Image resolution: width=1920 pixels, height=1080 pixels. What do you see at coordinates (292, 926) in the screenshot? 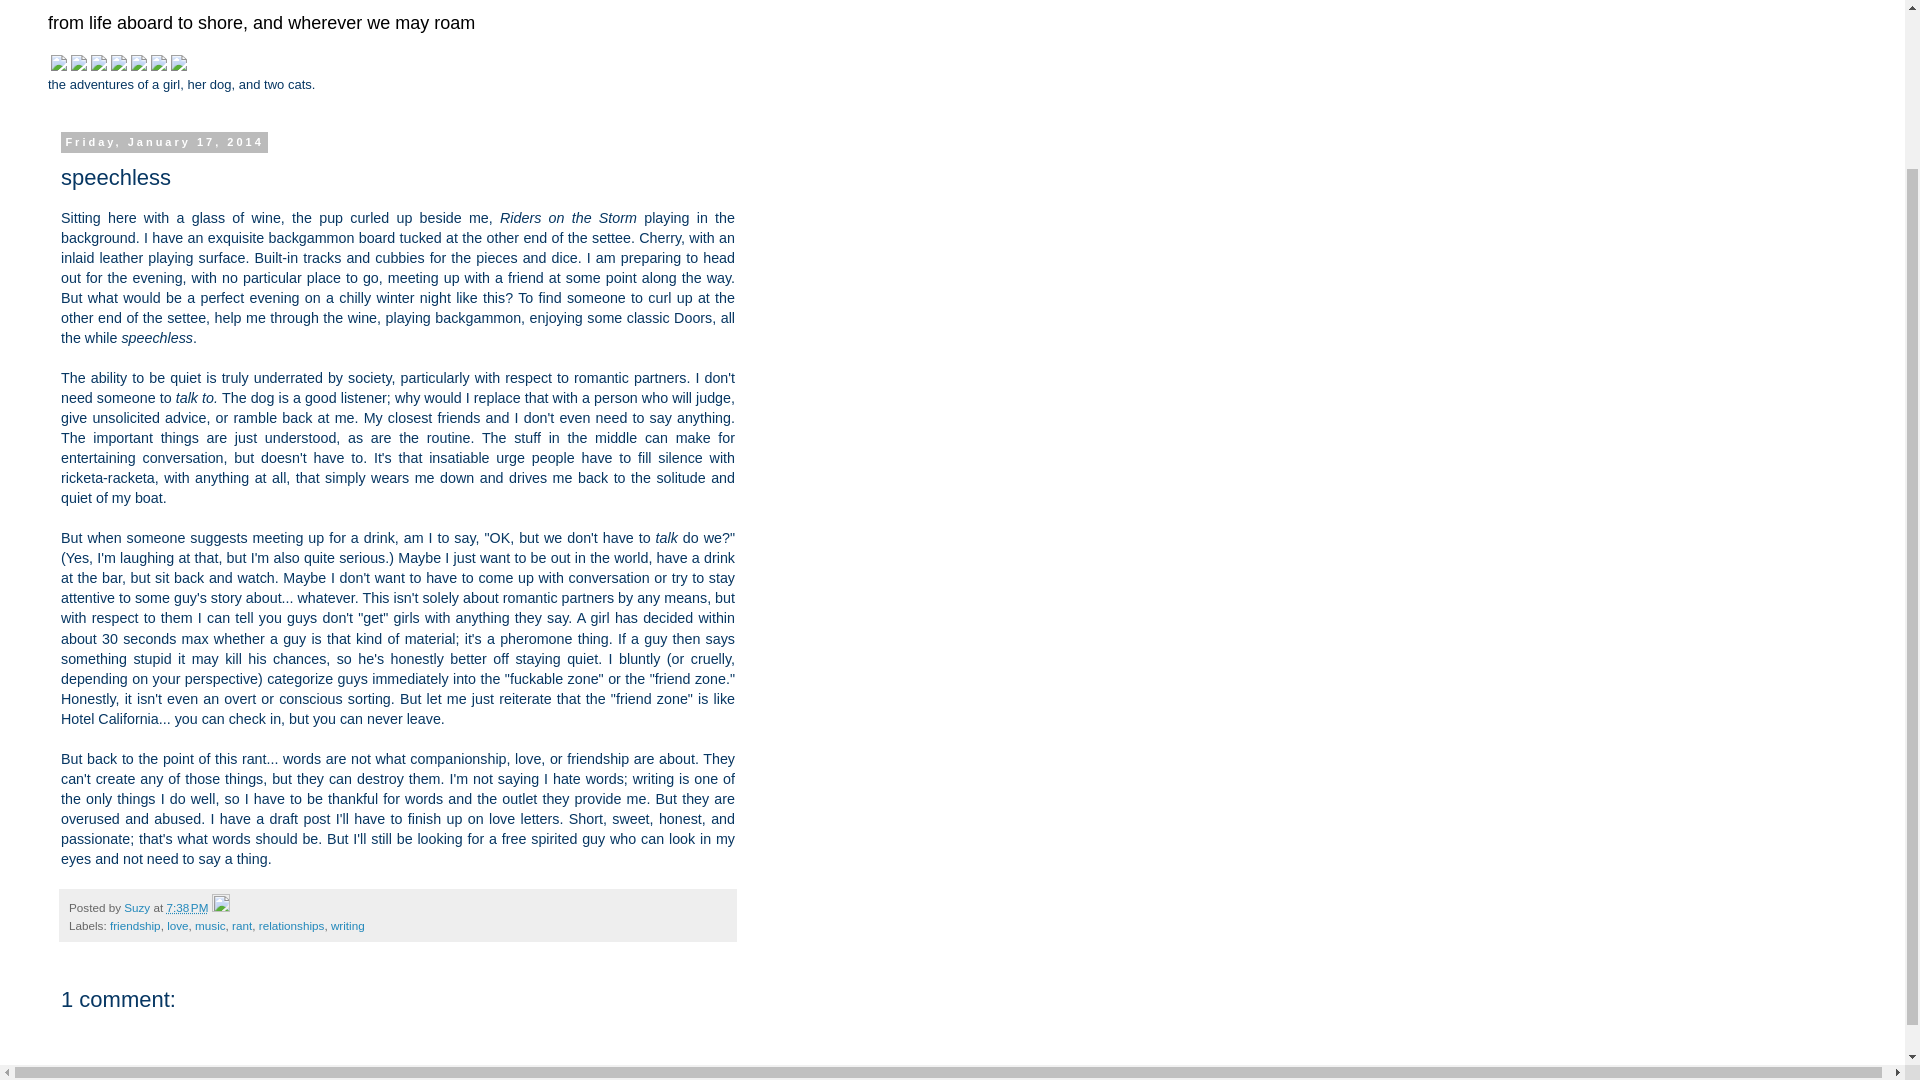
I see `relationships` at bounding box center [292, 926].